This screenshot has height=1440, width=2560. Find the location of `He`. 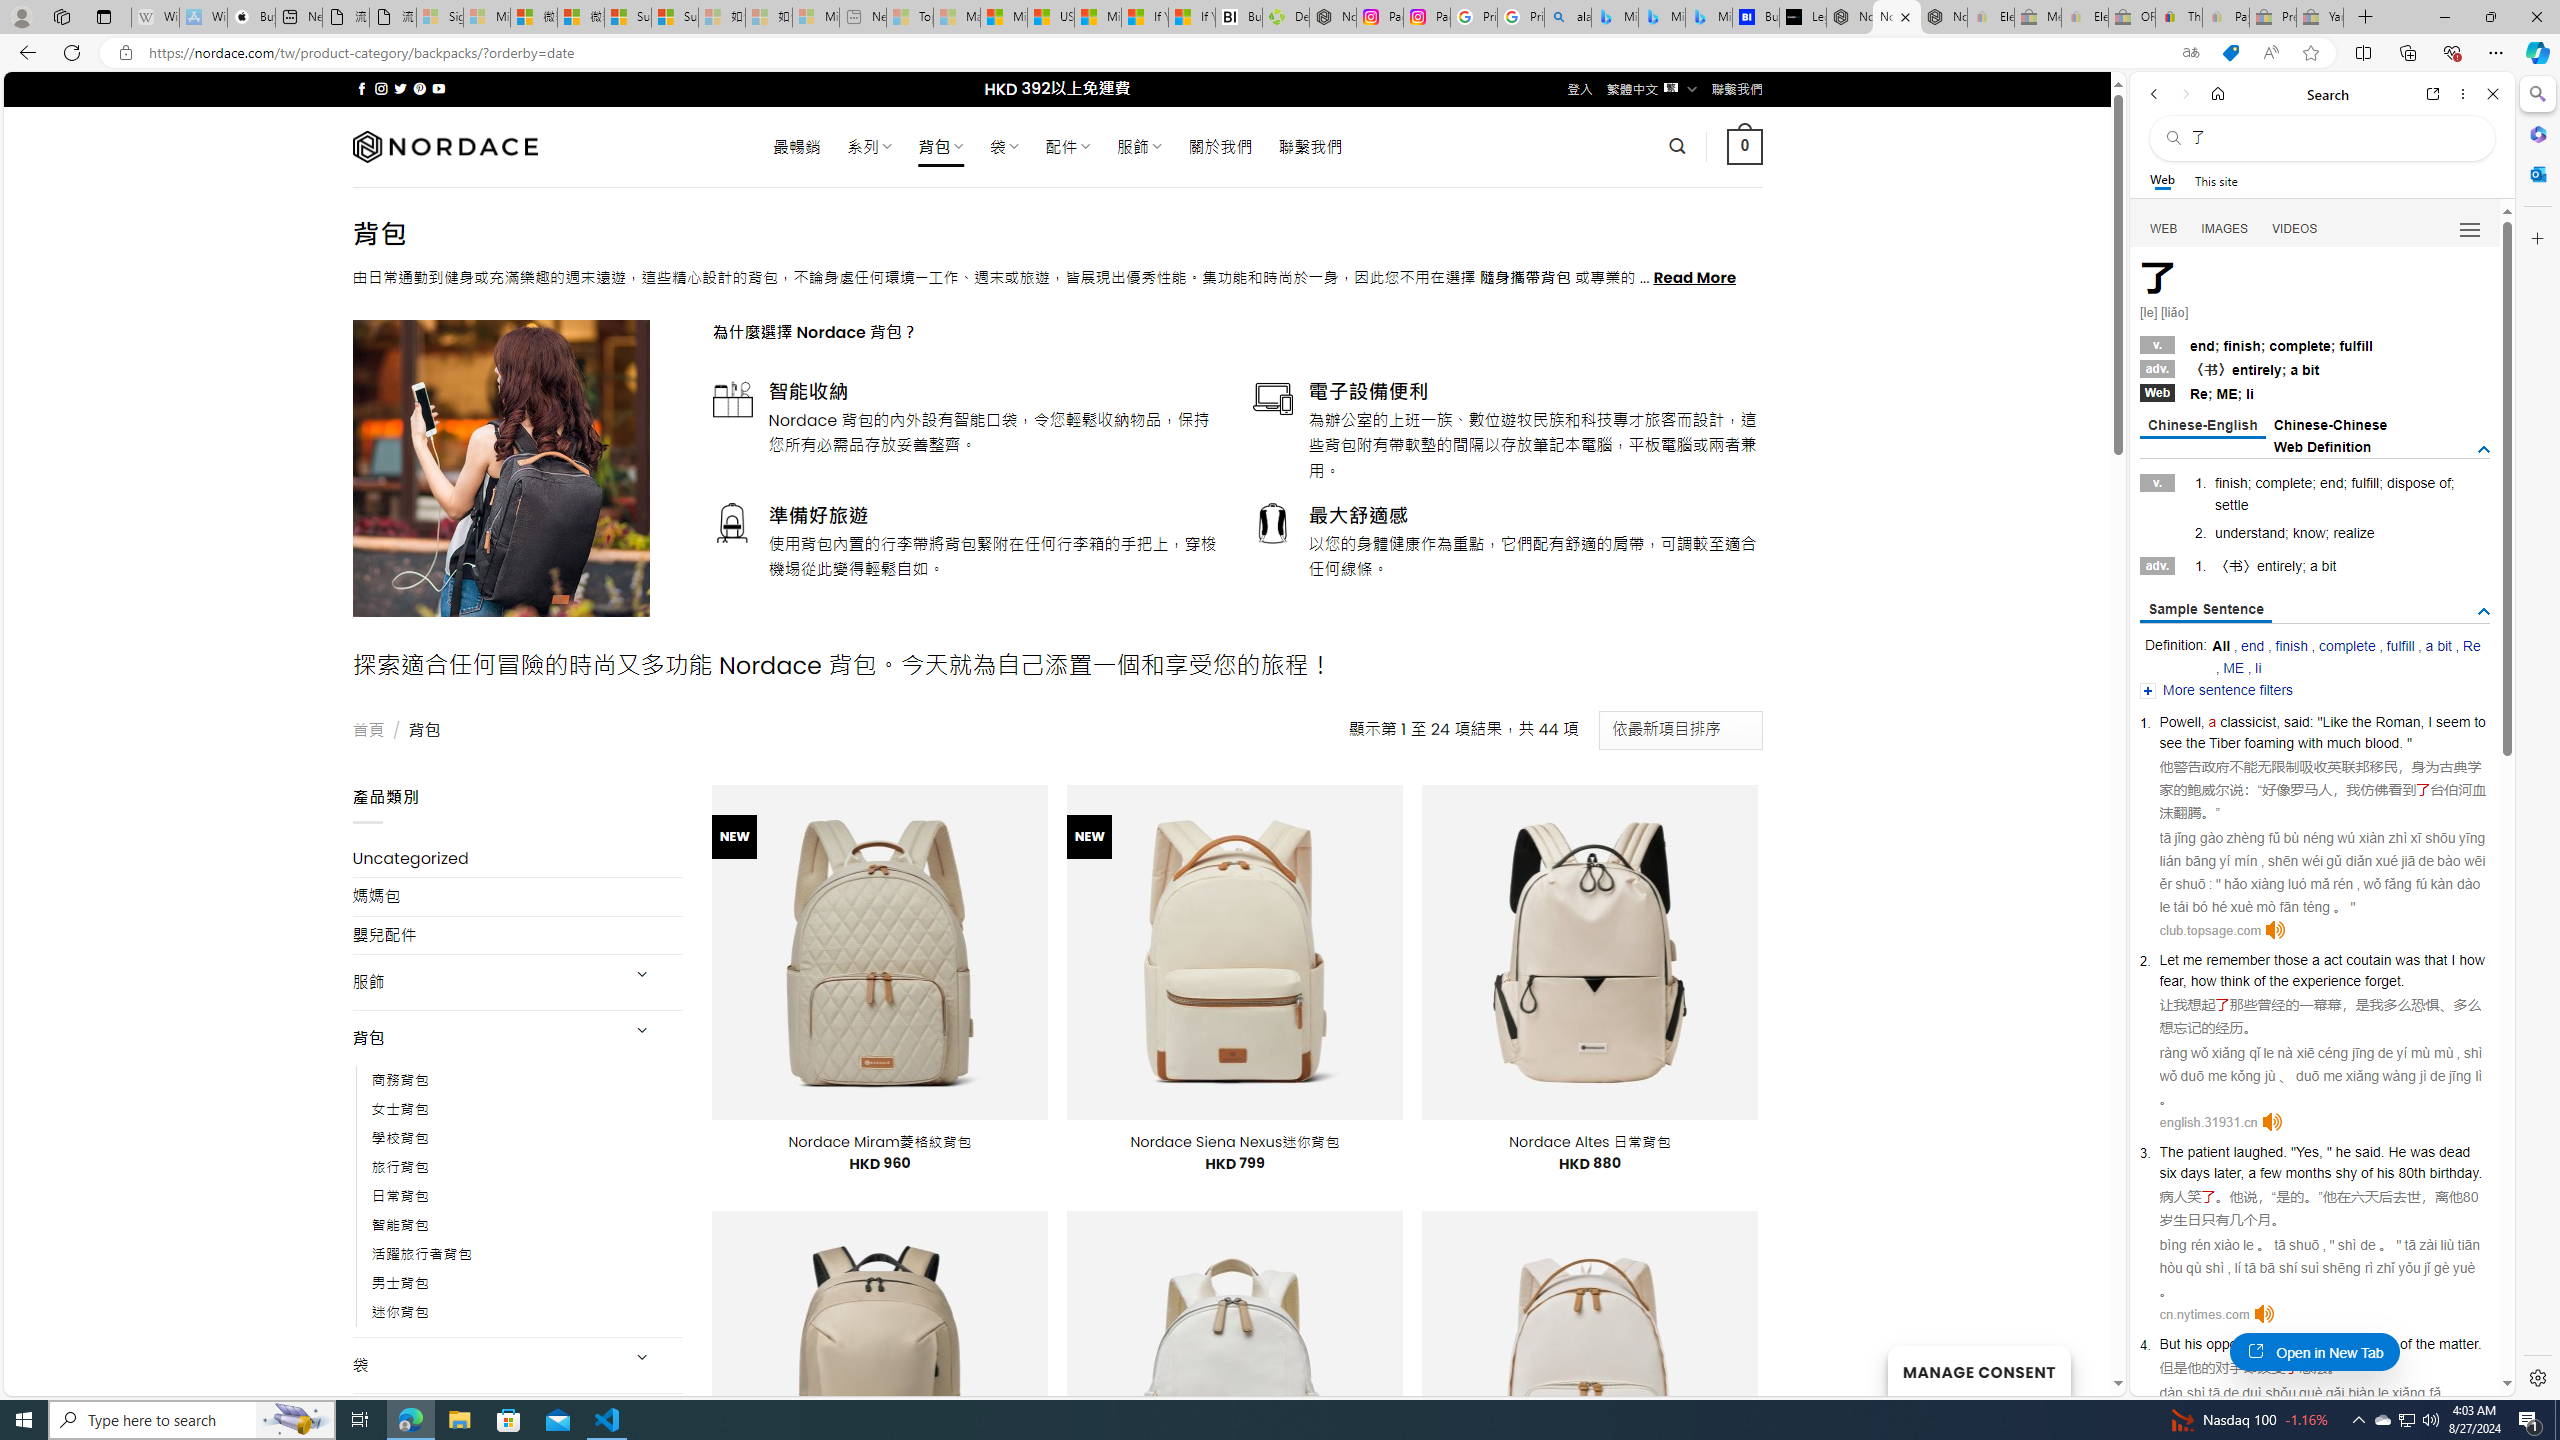

He is located at coordinates (2397, 1152).